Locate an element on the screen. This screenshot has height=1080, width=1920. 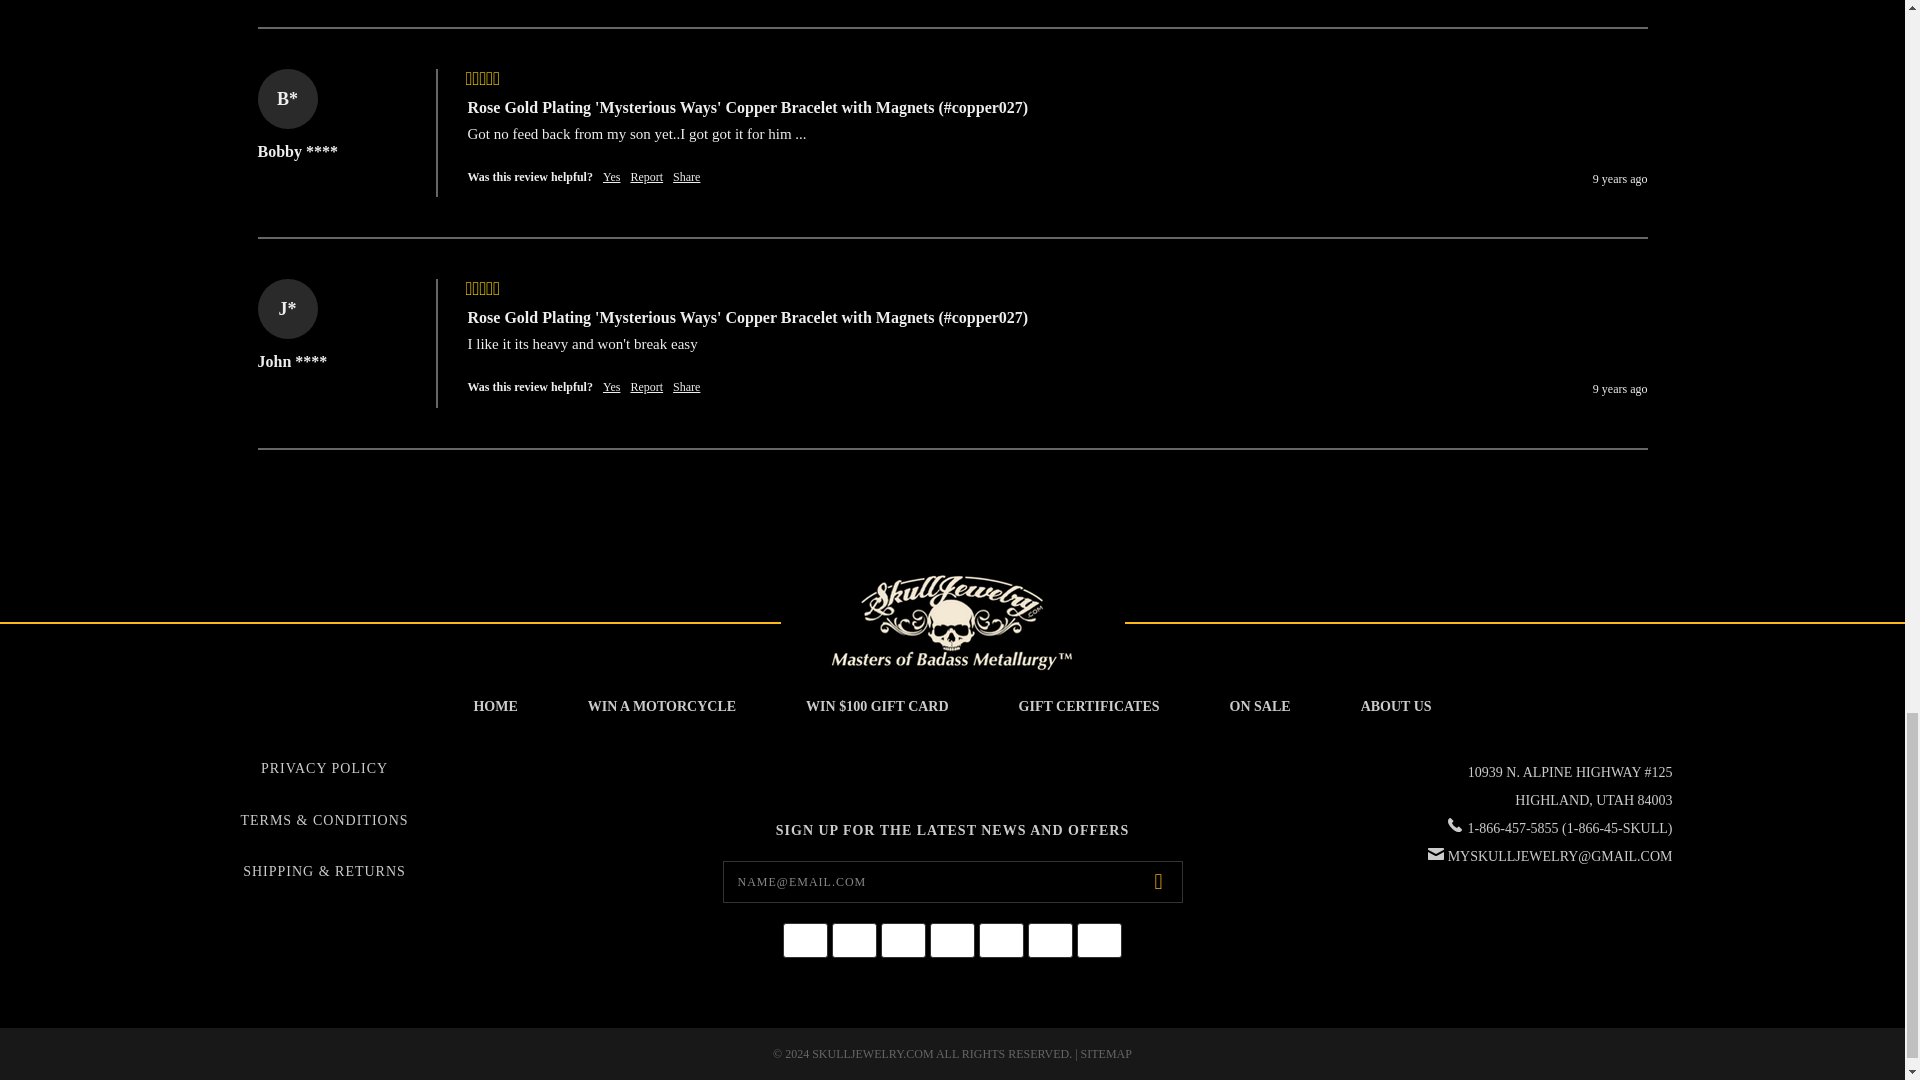
SkullJewelry.com is located at coordinates (951, 622).